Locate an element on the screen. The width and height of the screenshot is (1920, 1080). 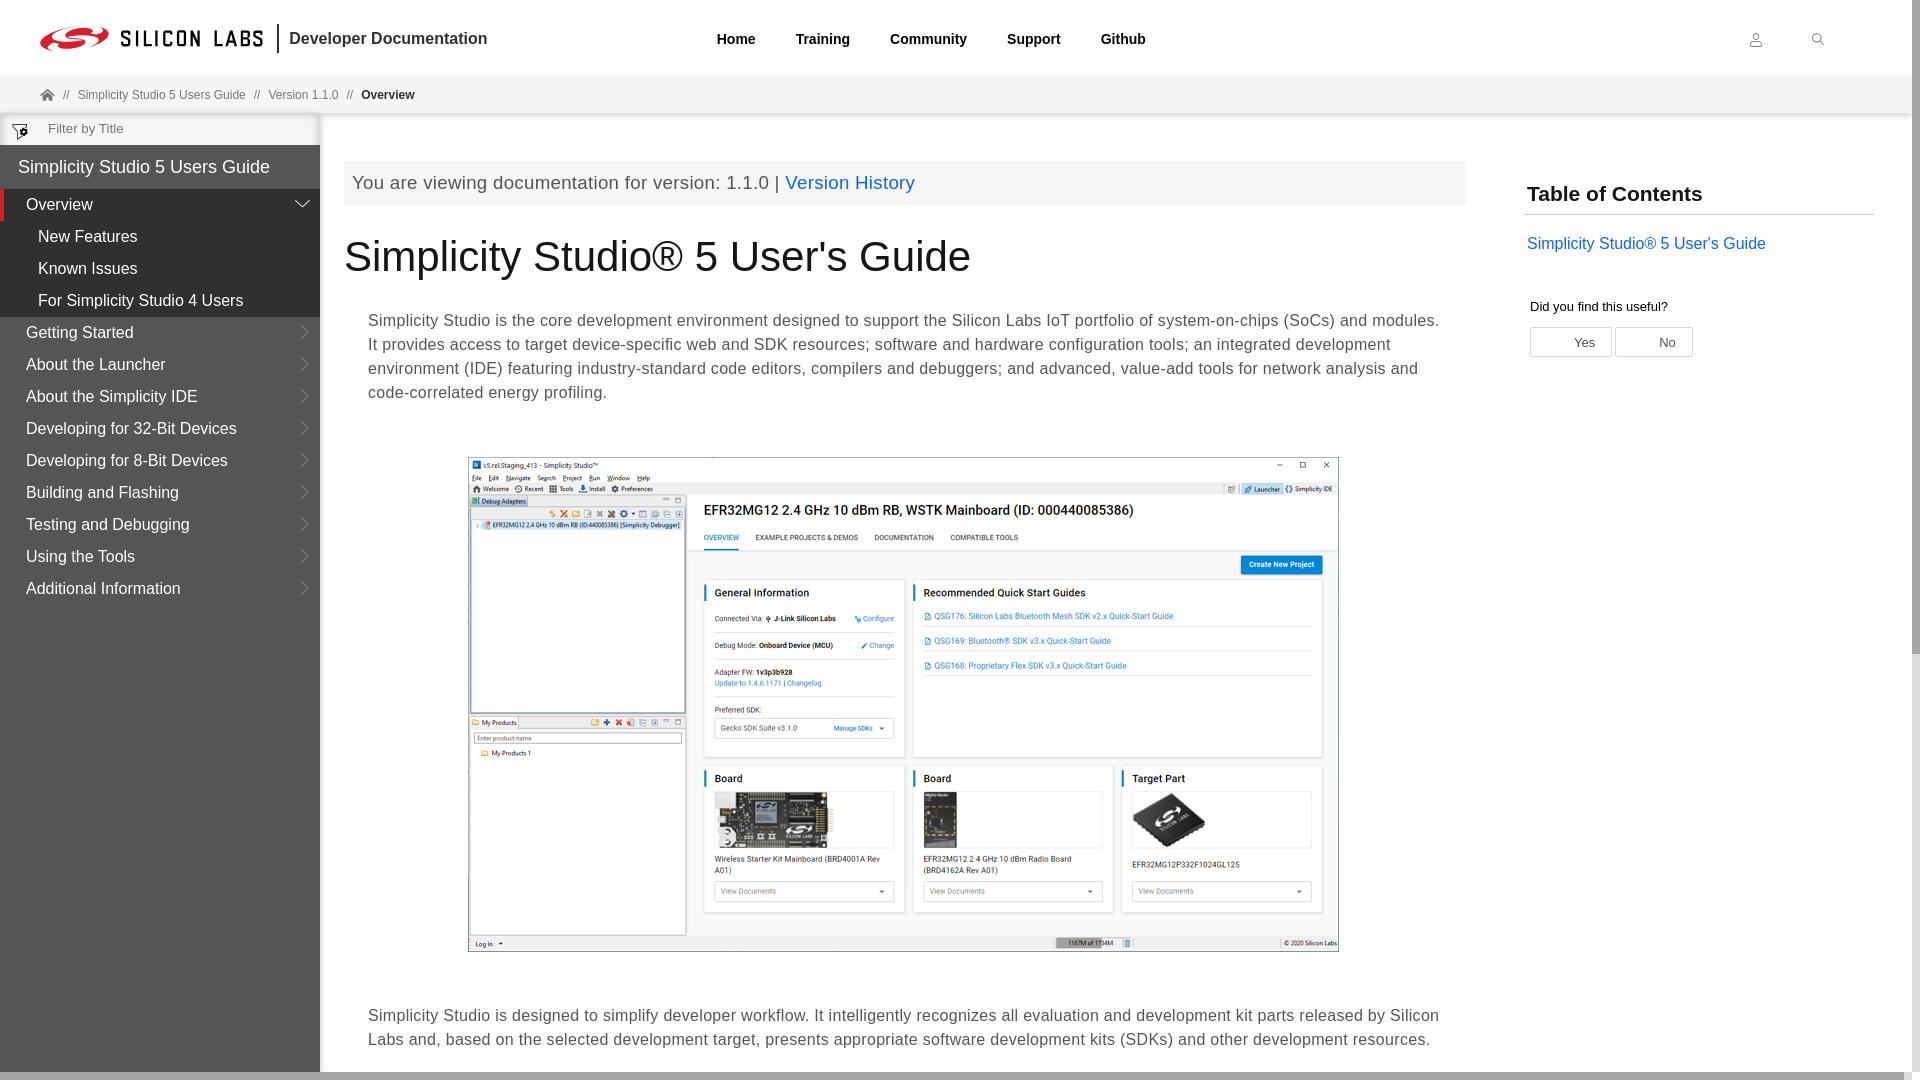
About the Launcher is located at coordinates (160, 364).